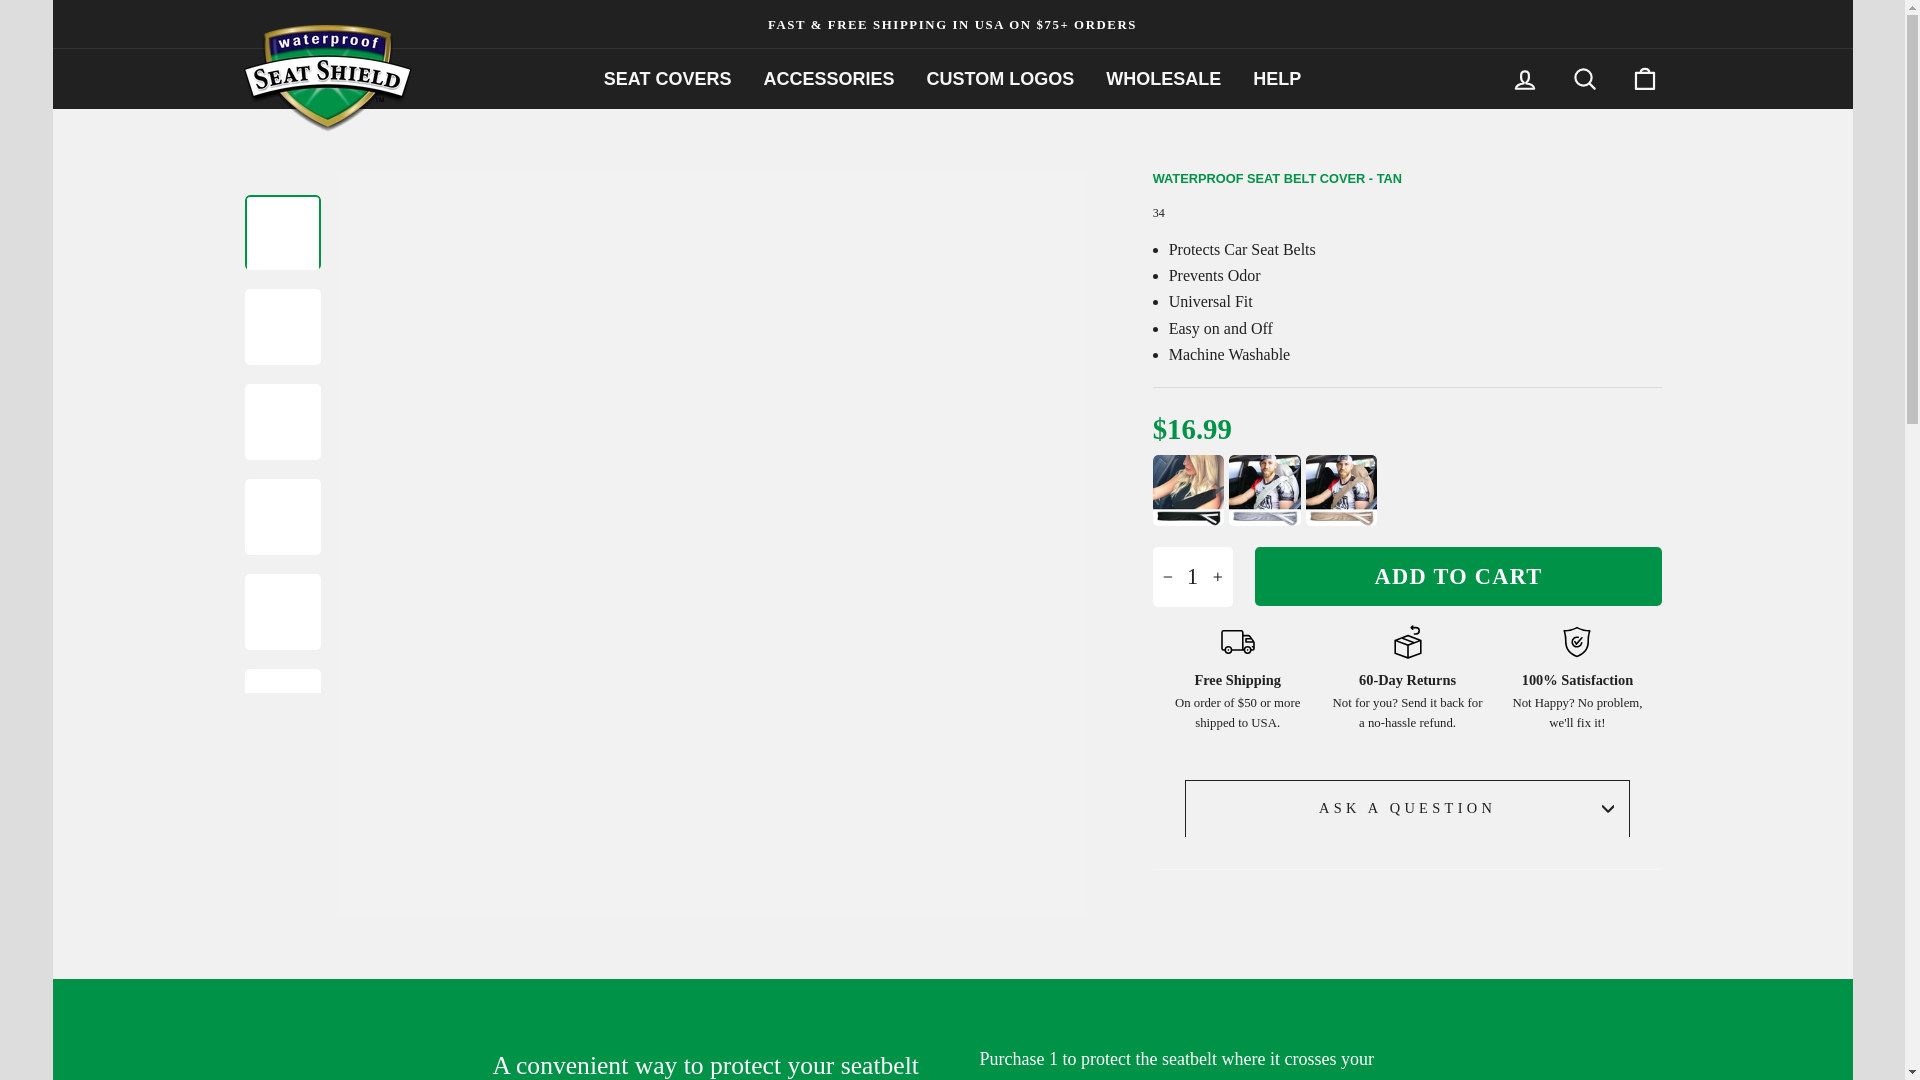  Describe the element at coordinates (1192, 576) in the screenshot. I see `1` at that location.